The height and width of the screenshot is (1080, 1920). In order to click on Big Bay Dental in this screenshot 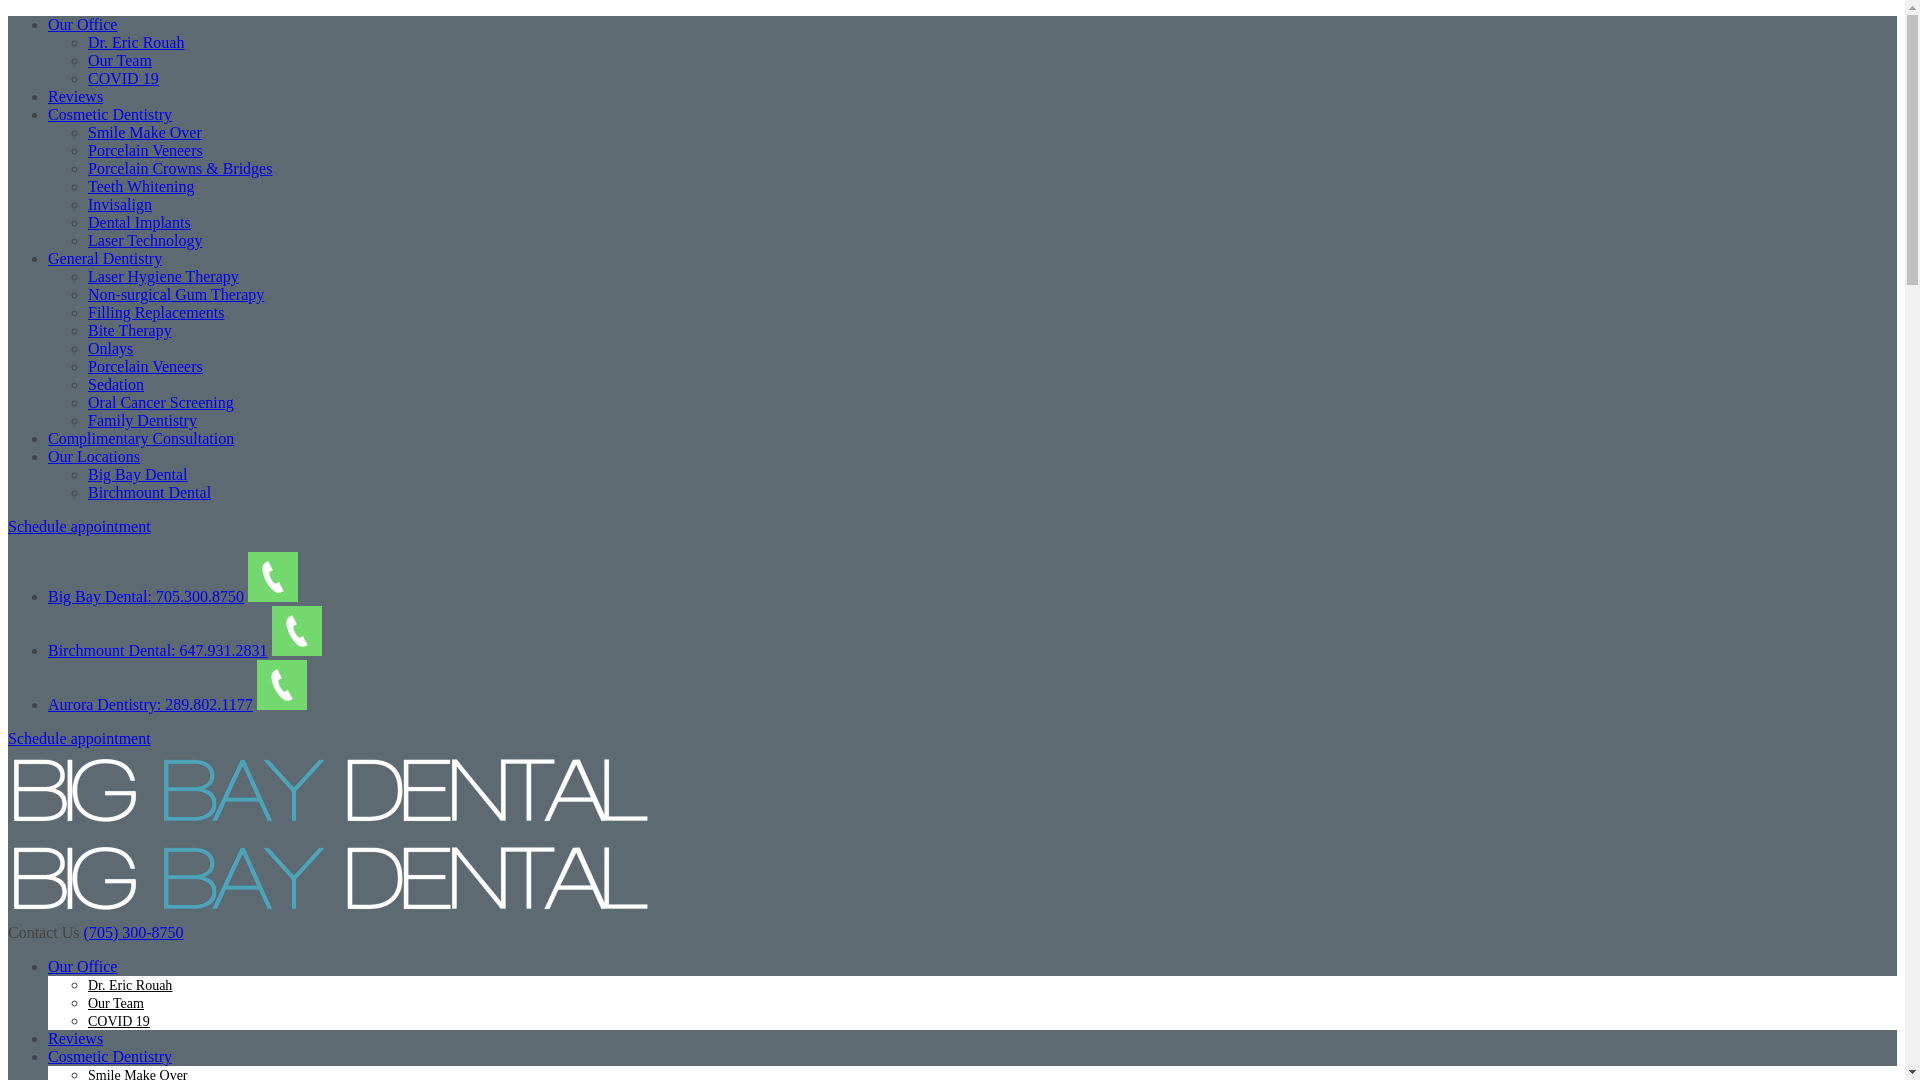, I will do `click(330, 826)`.